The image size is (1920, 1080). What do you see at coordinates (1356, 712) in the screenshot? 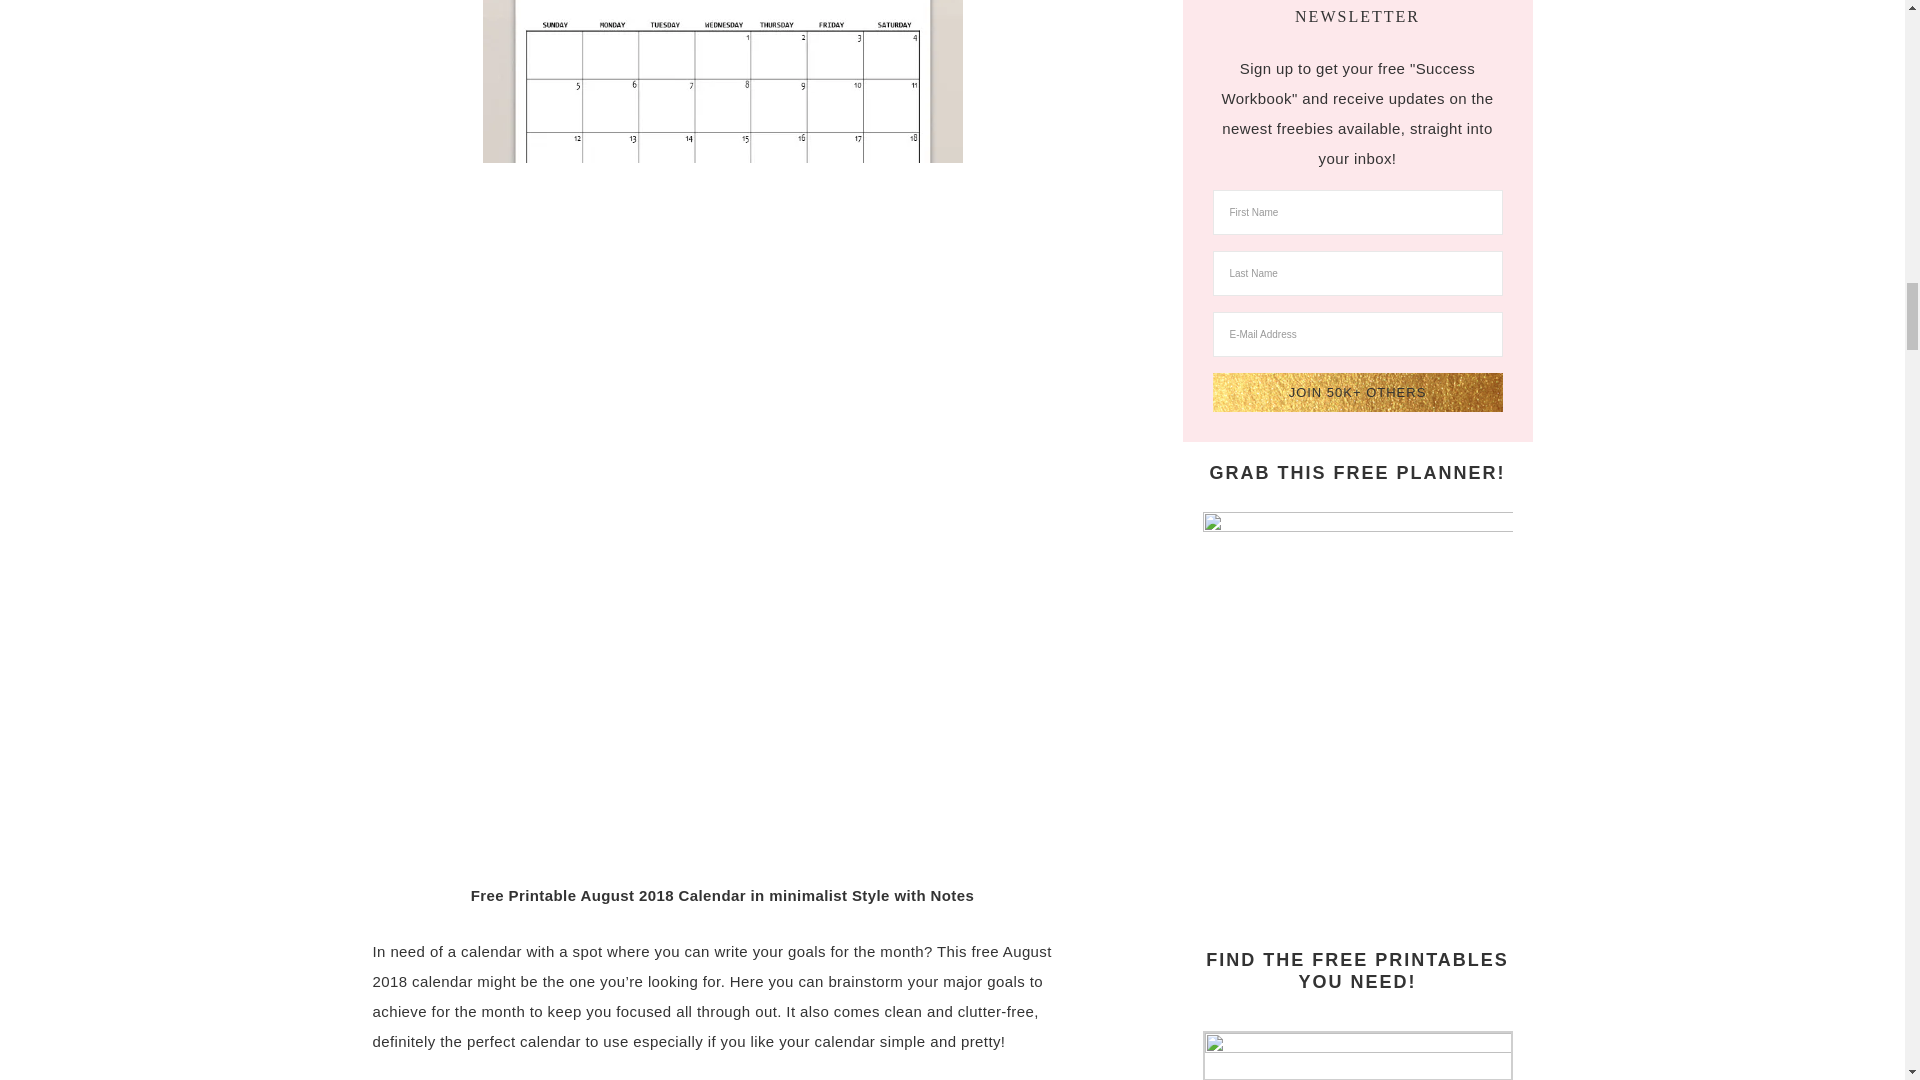
I see `Meet this NEW Free Printable Planner!` at bounding box center [1356, 712].